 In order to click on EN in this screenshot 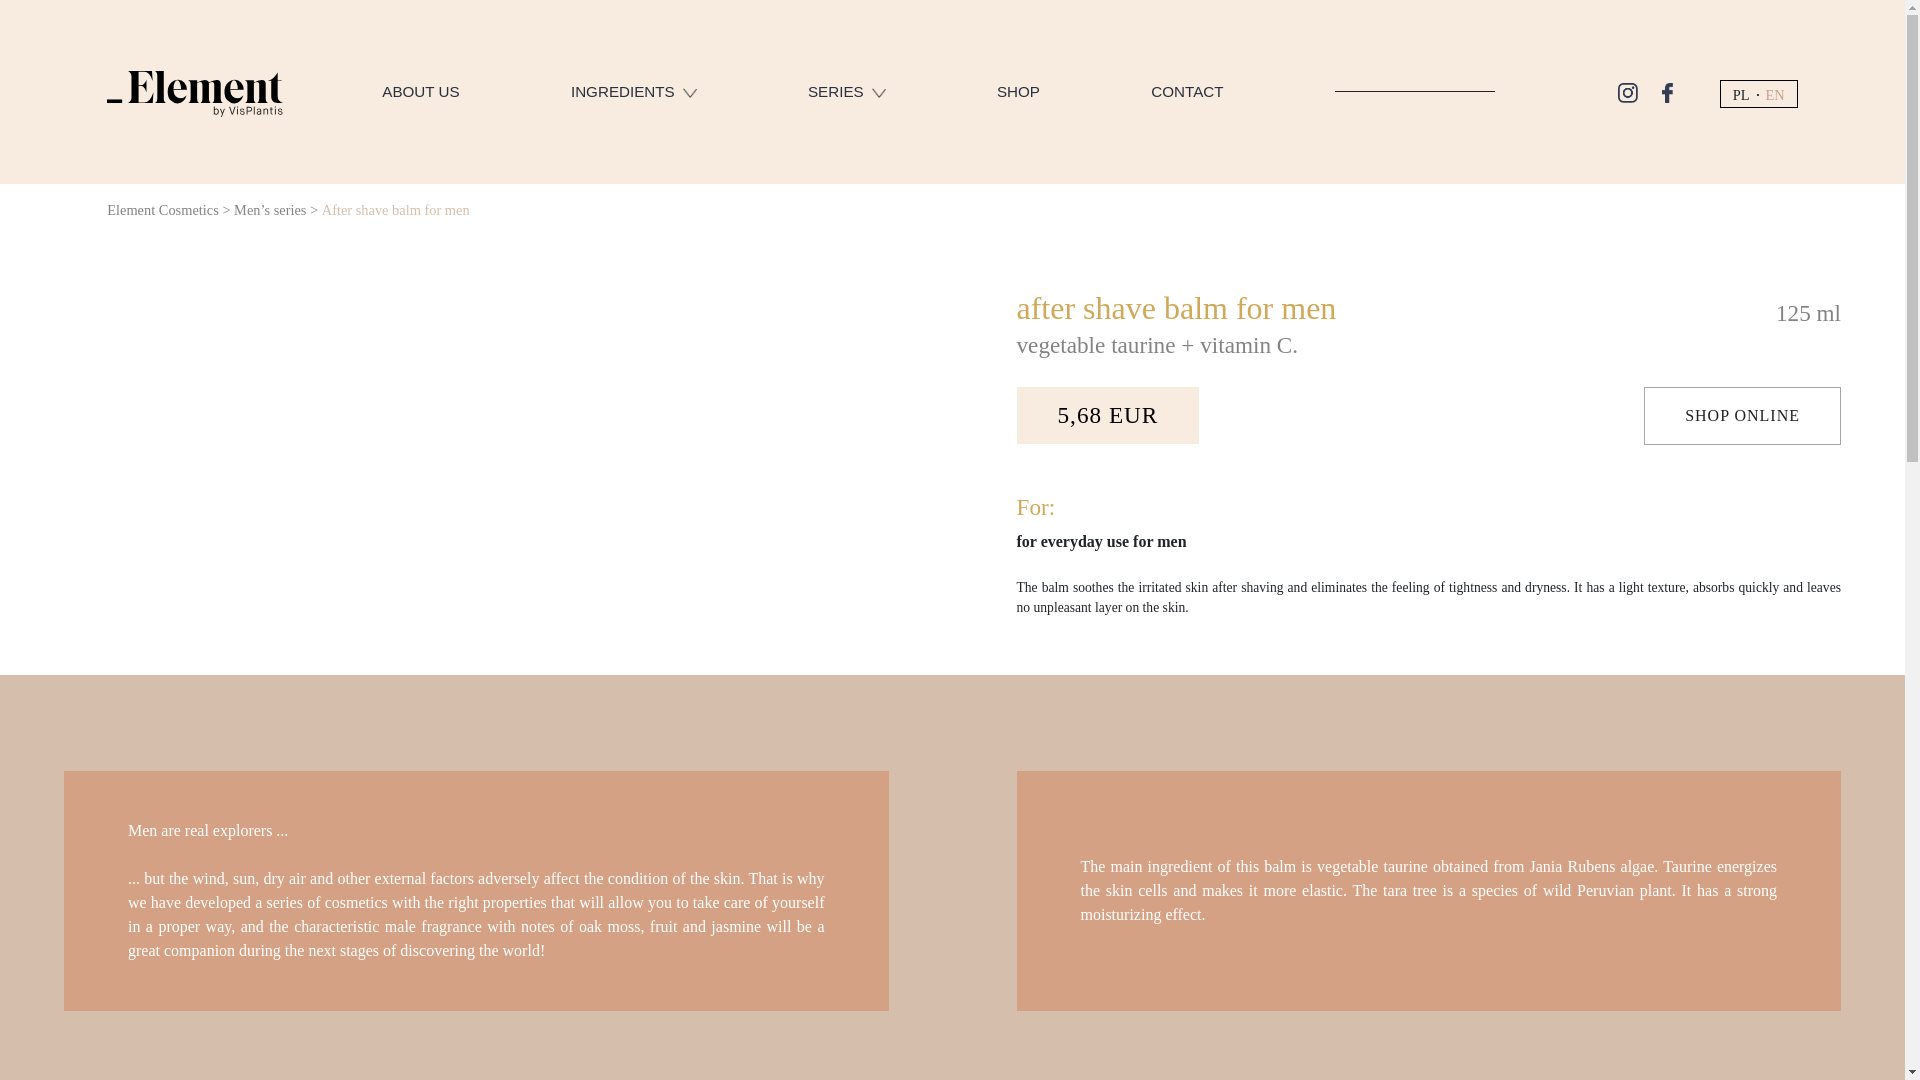, I will do `click(1776, 94)`.